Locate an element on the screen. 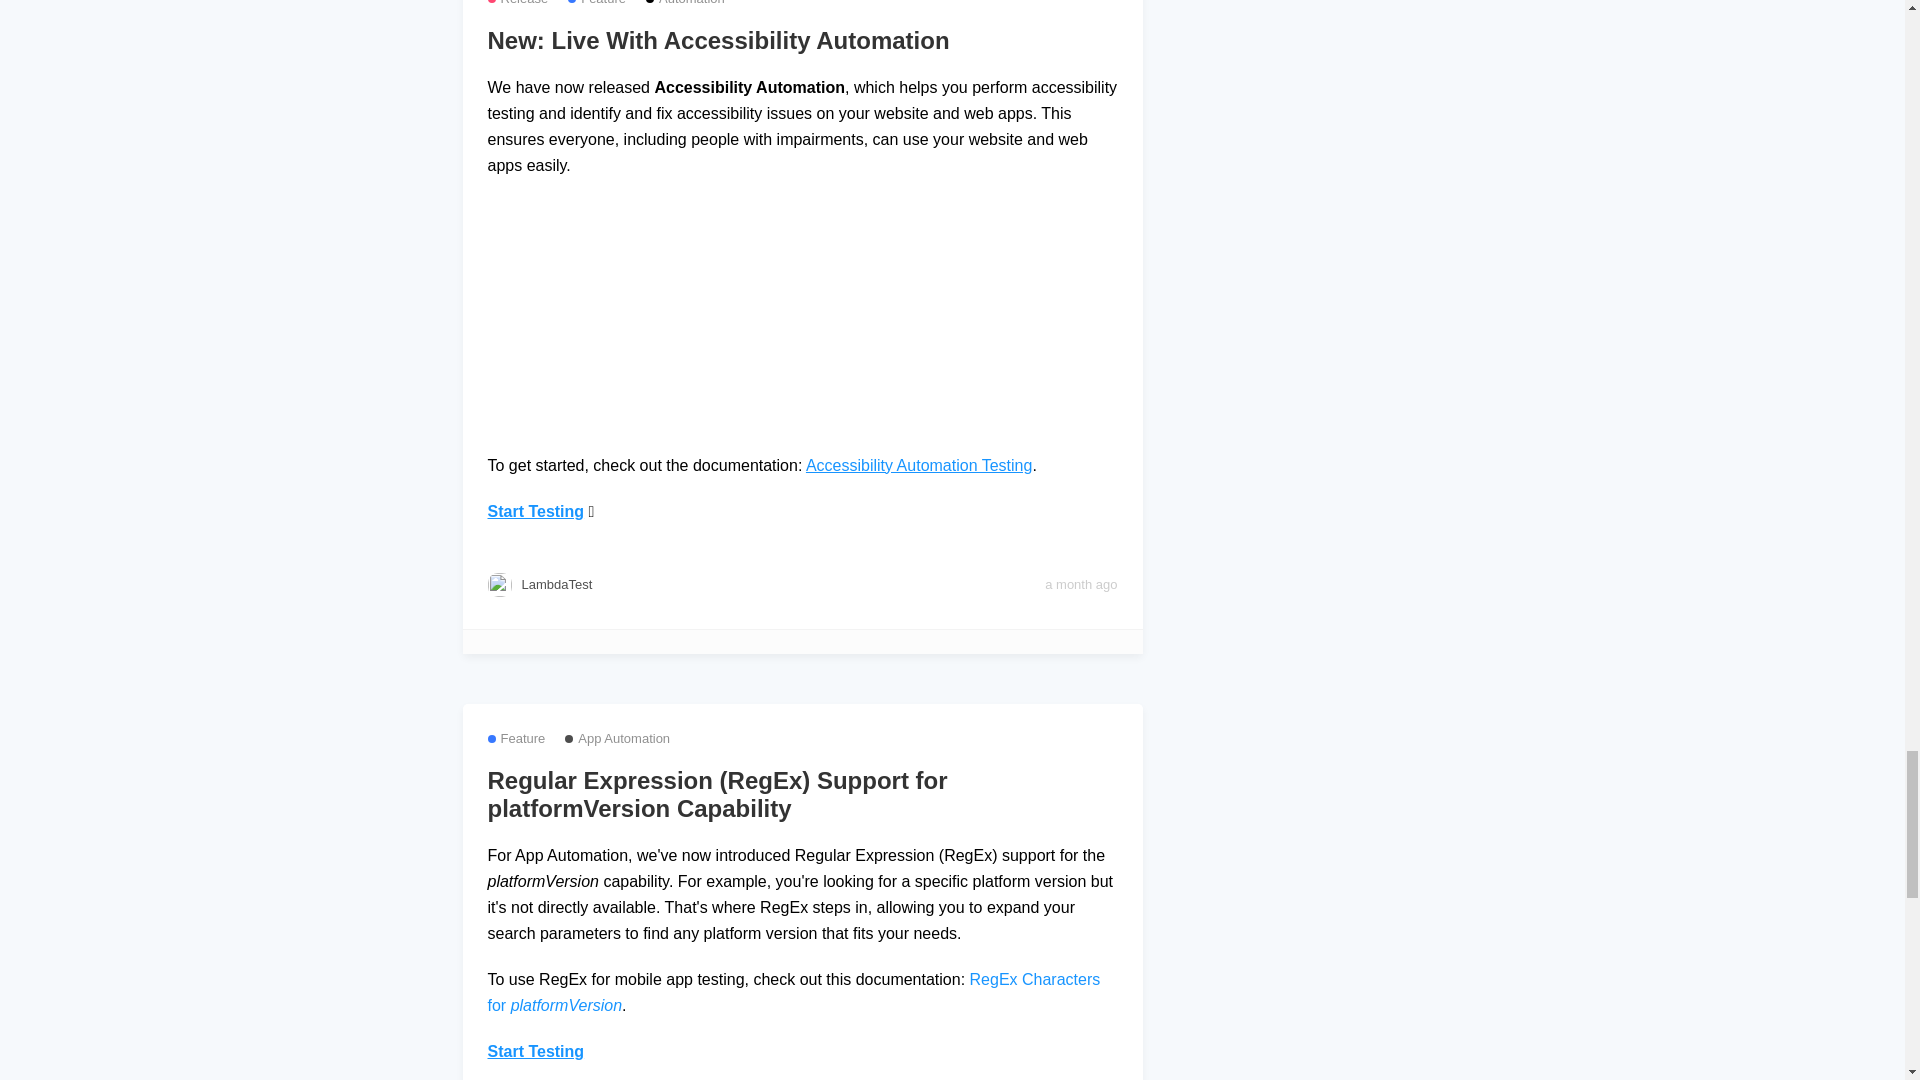 The image size is (1920, 1080). New: Live With Accessibility Automation is located at coordinates (802, 41).